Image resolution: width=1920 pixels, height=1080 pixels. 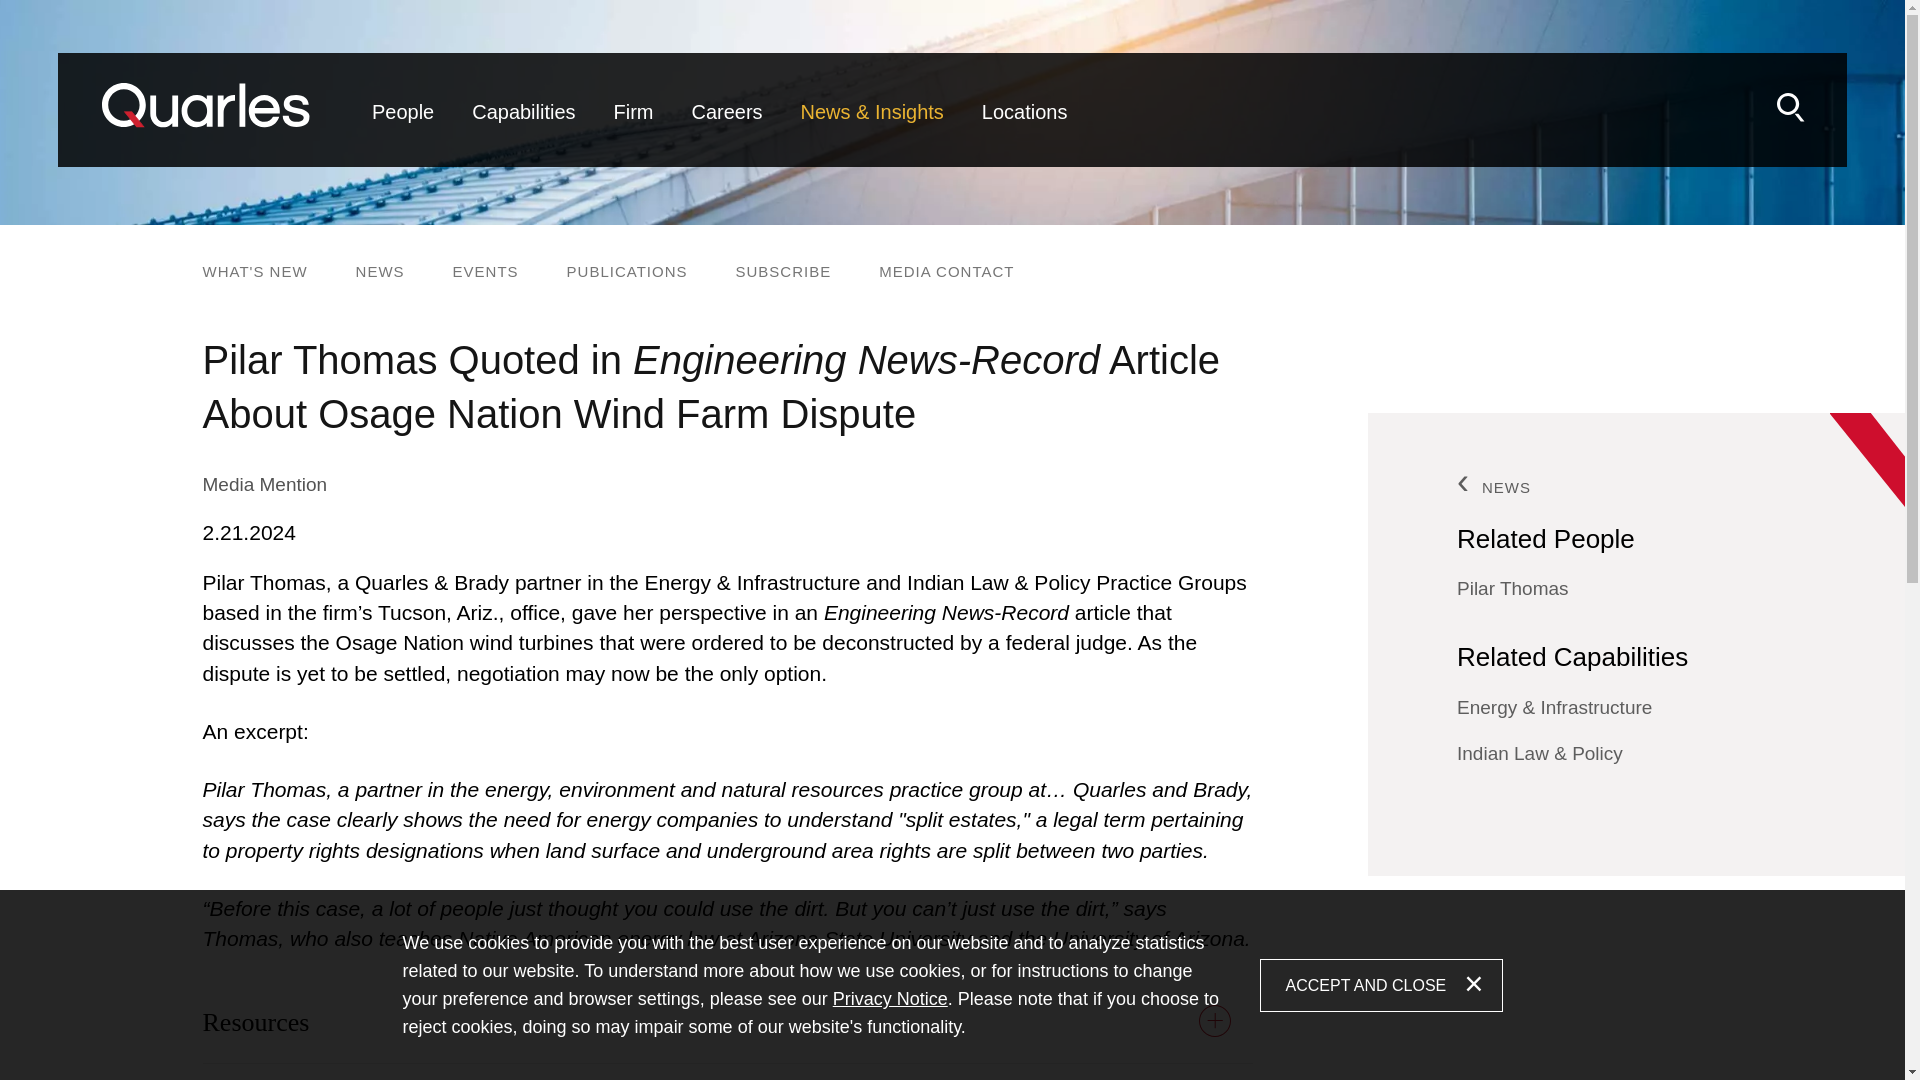 I want to click on Search, so click(x=1790, y=107).